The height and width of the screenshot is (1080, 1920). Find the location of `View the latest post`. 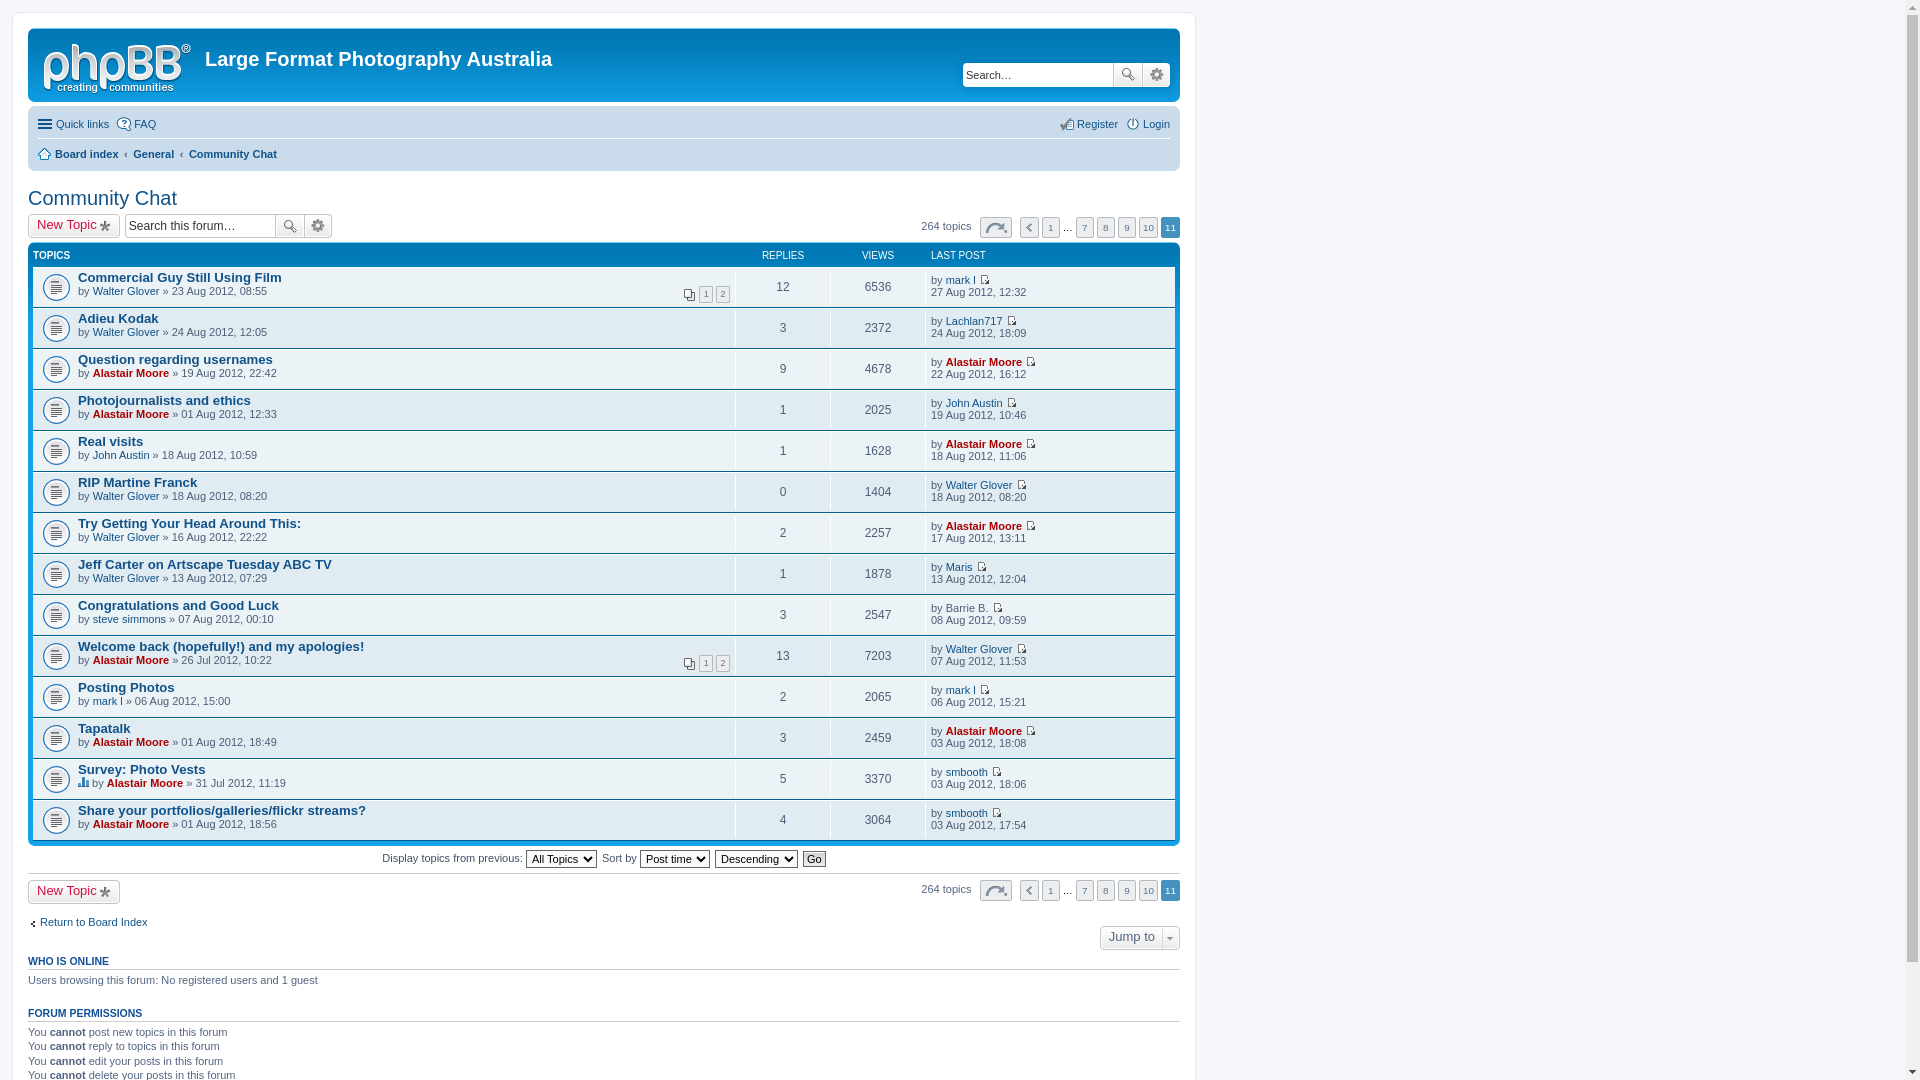

View the latest post is located at coordinates (1030, 526).